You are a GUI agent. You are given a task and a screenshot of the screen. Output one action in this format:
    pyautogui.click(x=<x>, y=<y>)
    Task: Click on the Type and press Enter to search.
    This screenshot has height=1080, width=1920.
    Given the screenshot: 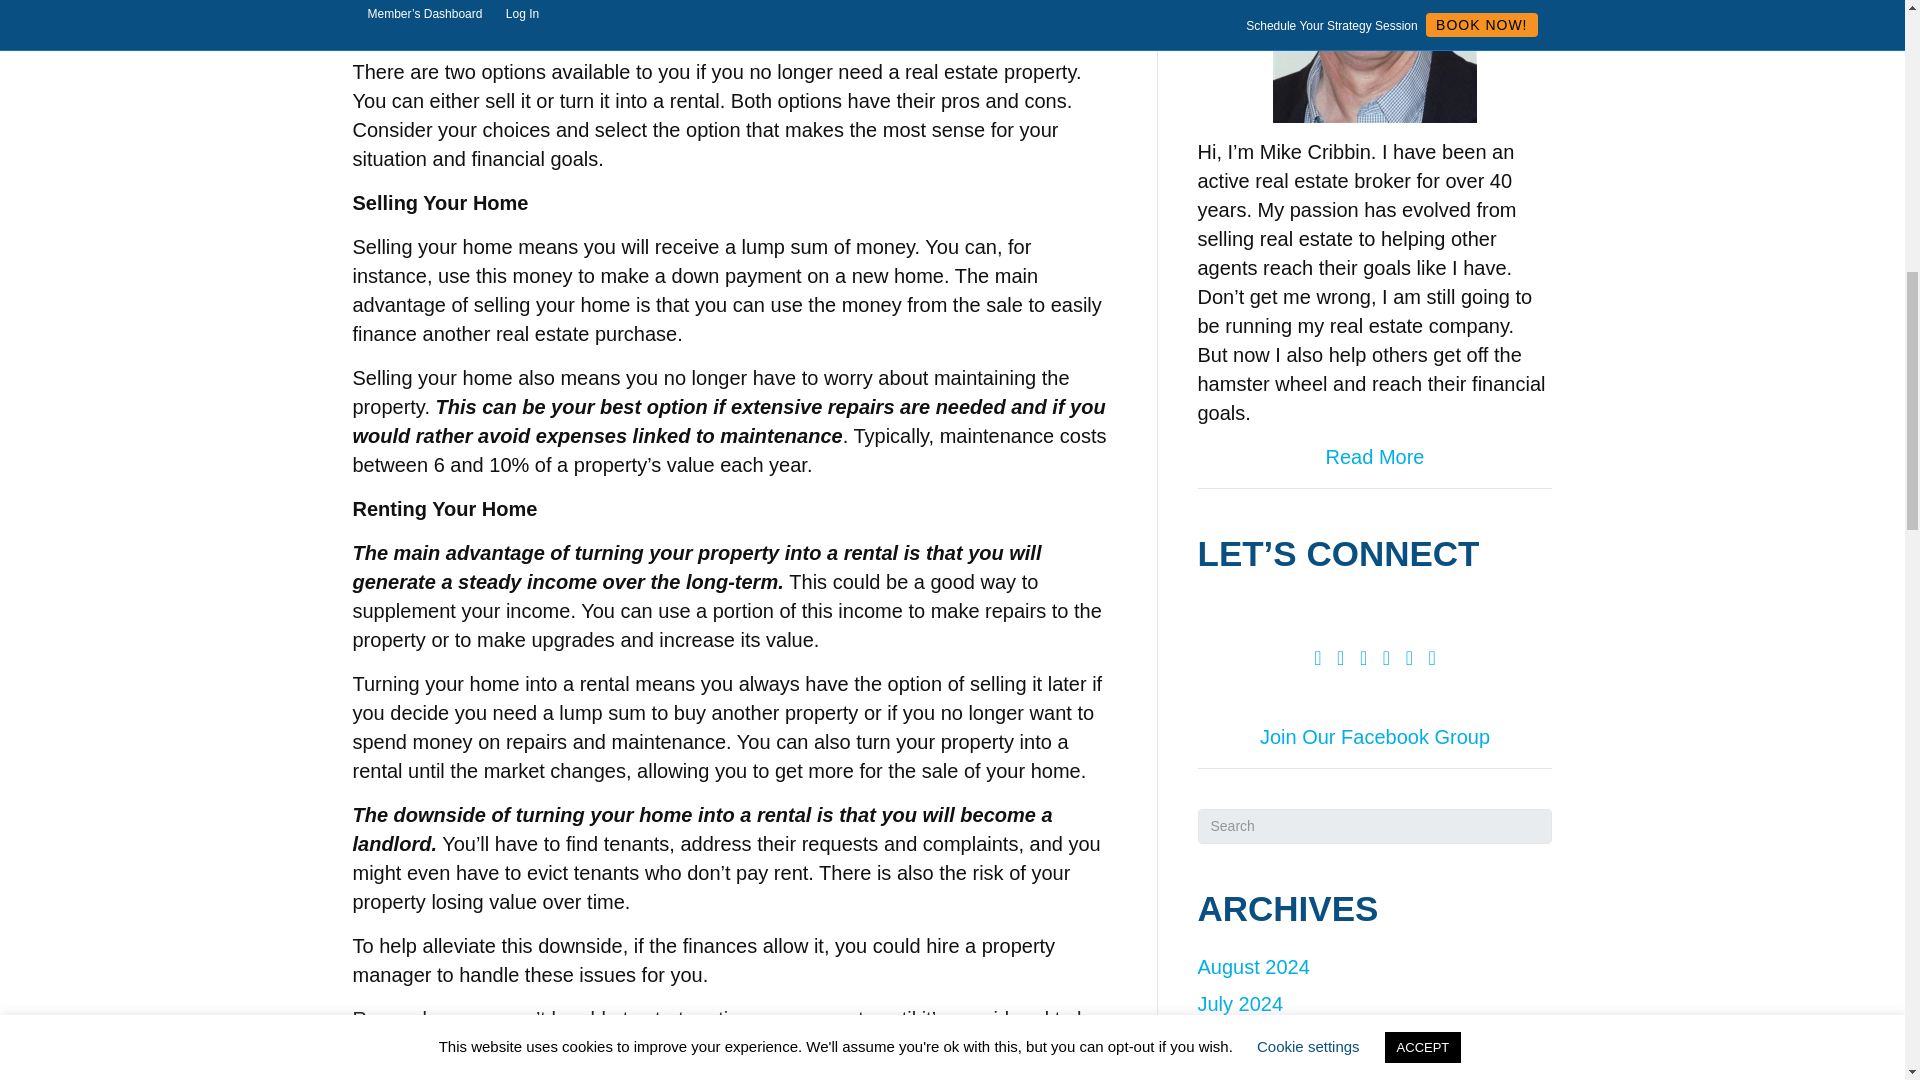 What is the action you would take?
    pyautogui.click(x=1376, y=826)
    